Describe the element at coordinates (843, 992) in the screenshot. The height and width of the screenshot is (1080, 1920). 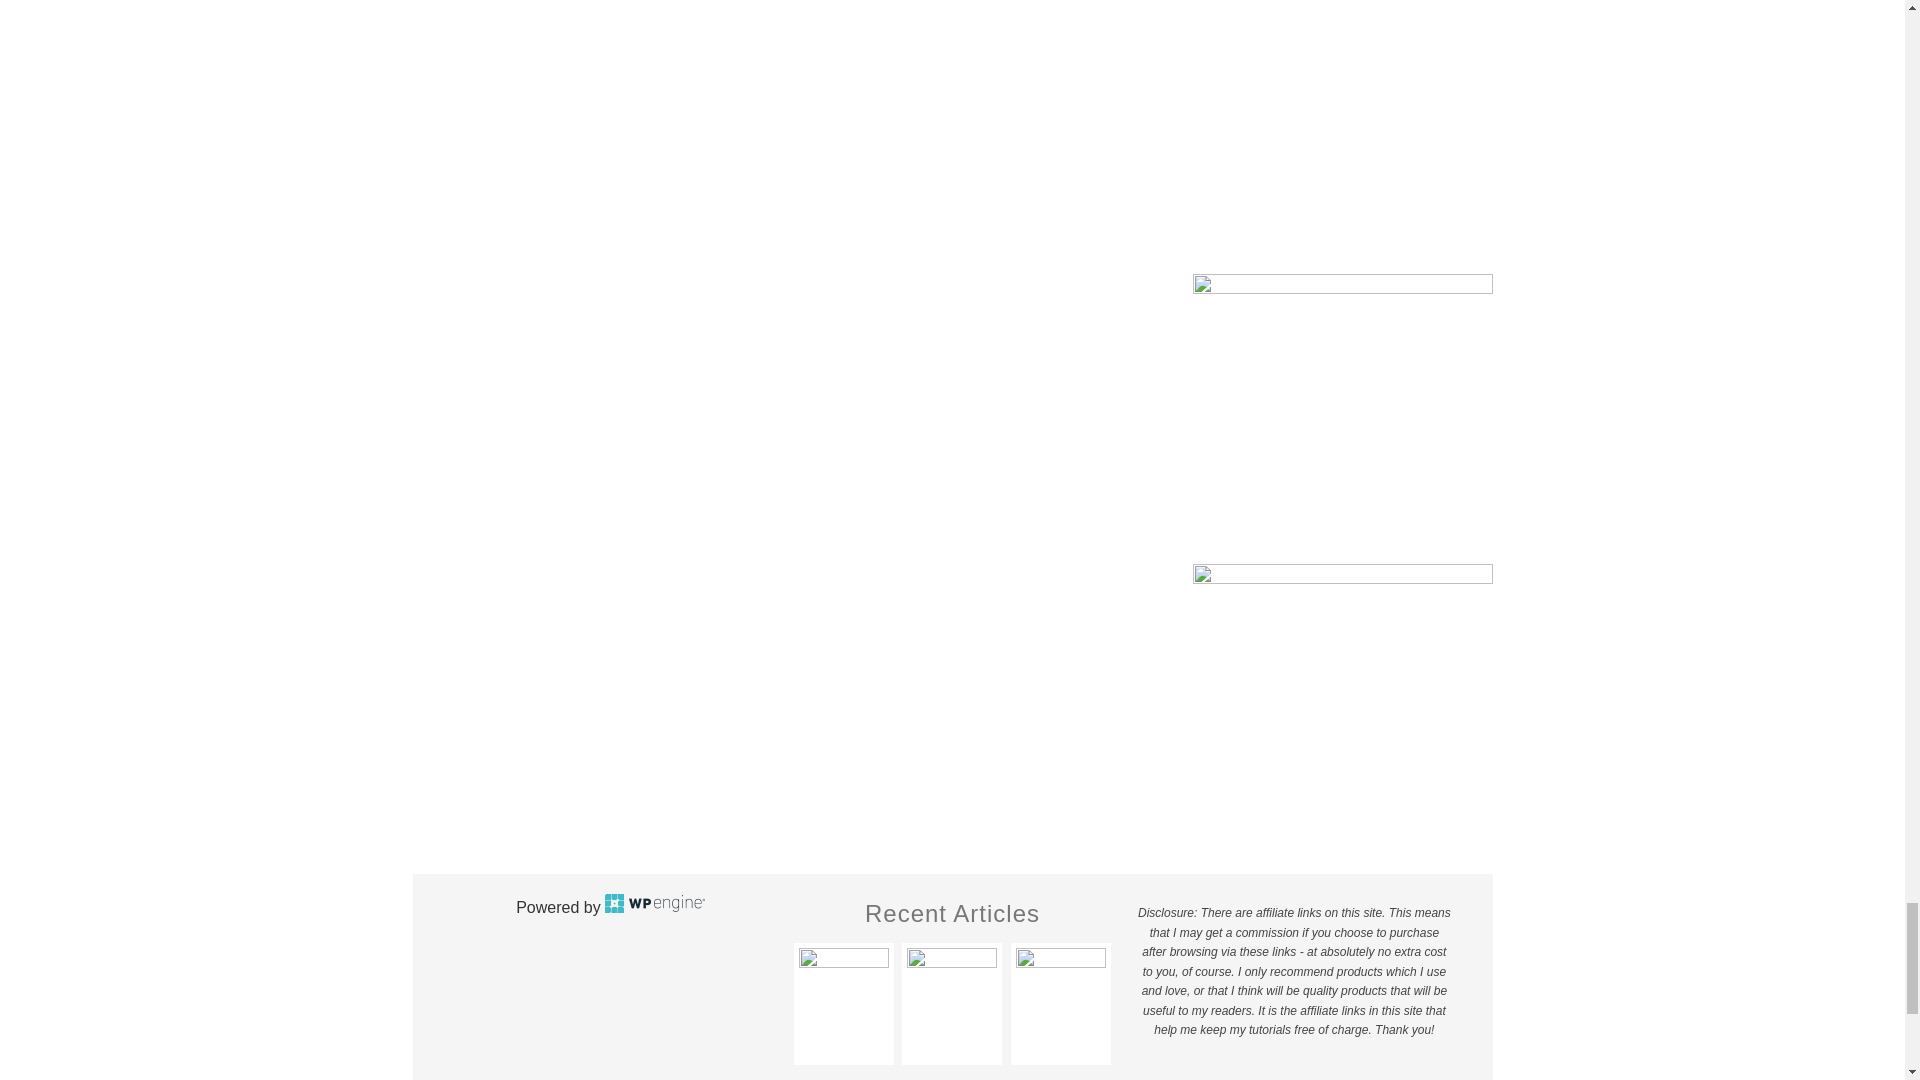
I see `New Rainbow Cross Stitch Blocks` at that location.